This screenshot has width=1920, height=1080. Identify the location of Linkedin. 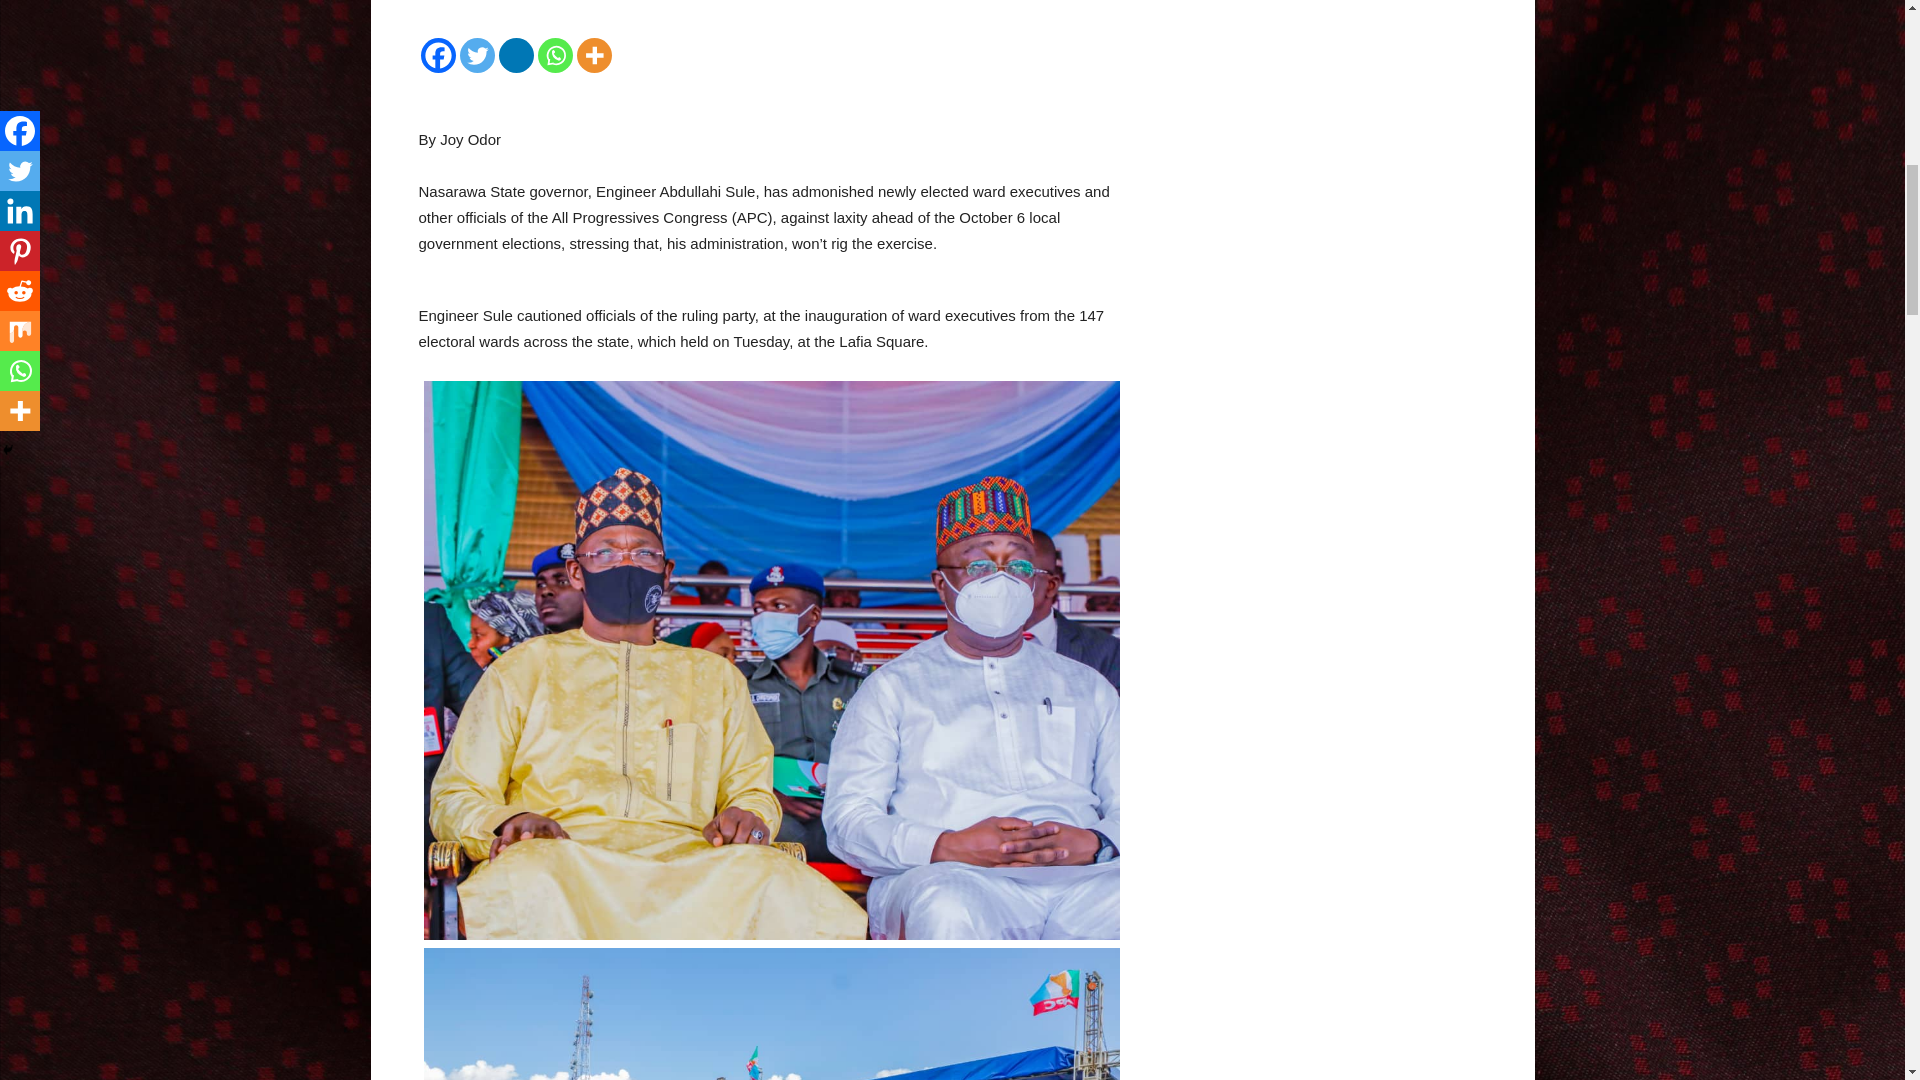
(515, 55).